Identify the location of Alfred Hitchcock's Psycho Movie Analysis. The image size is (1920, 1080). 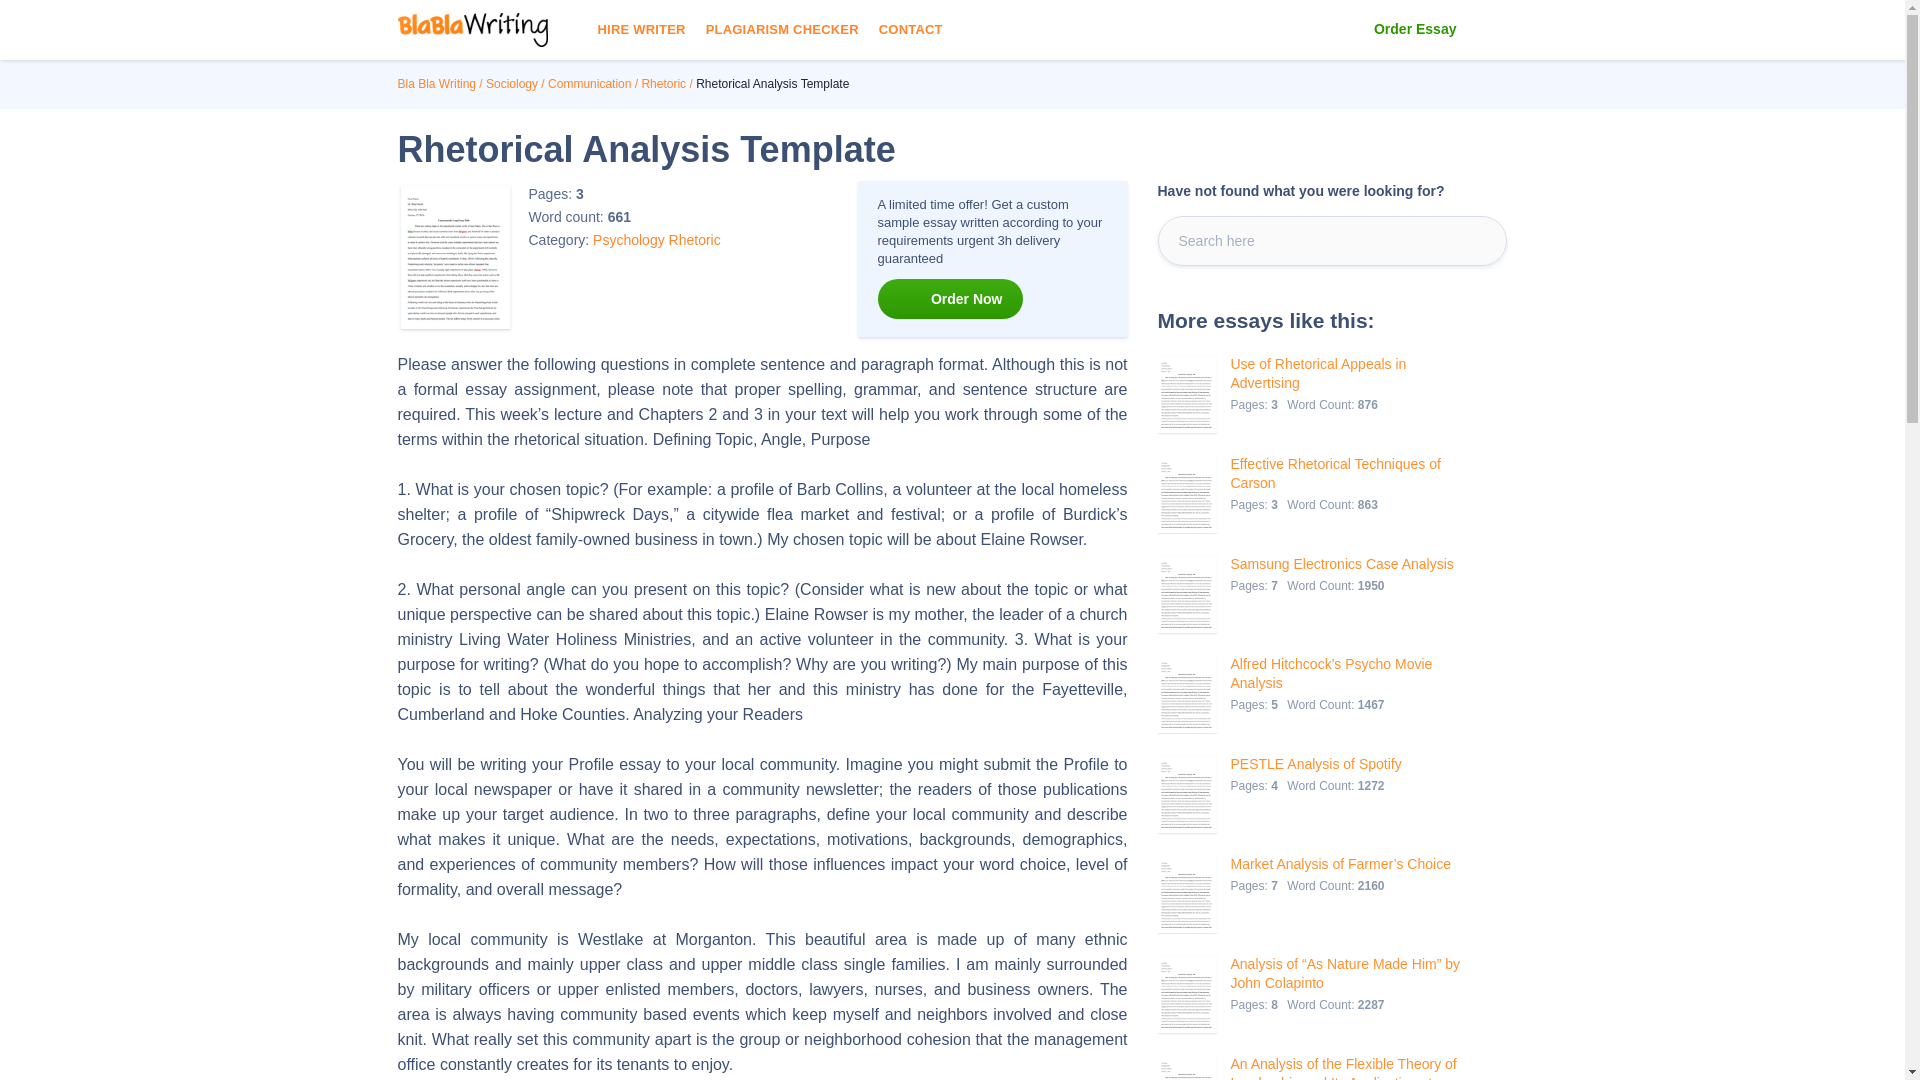
(1352, 674).